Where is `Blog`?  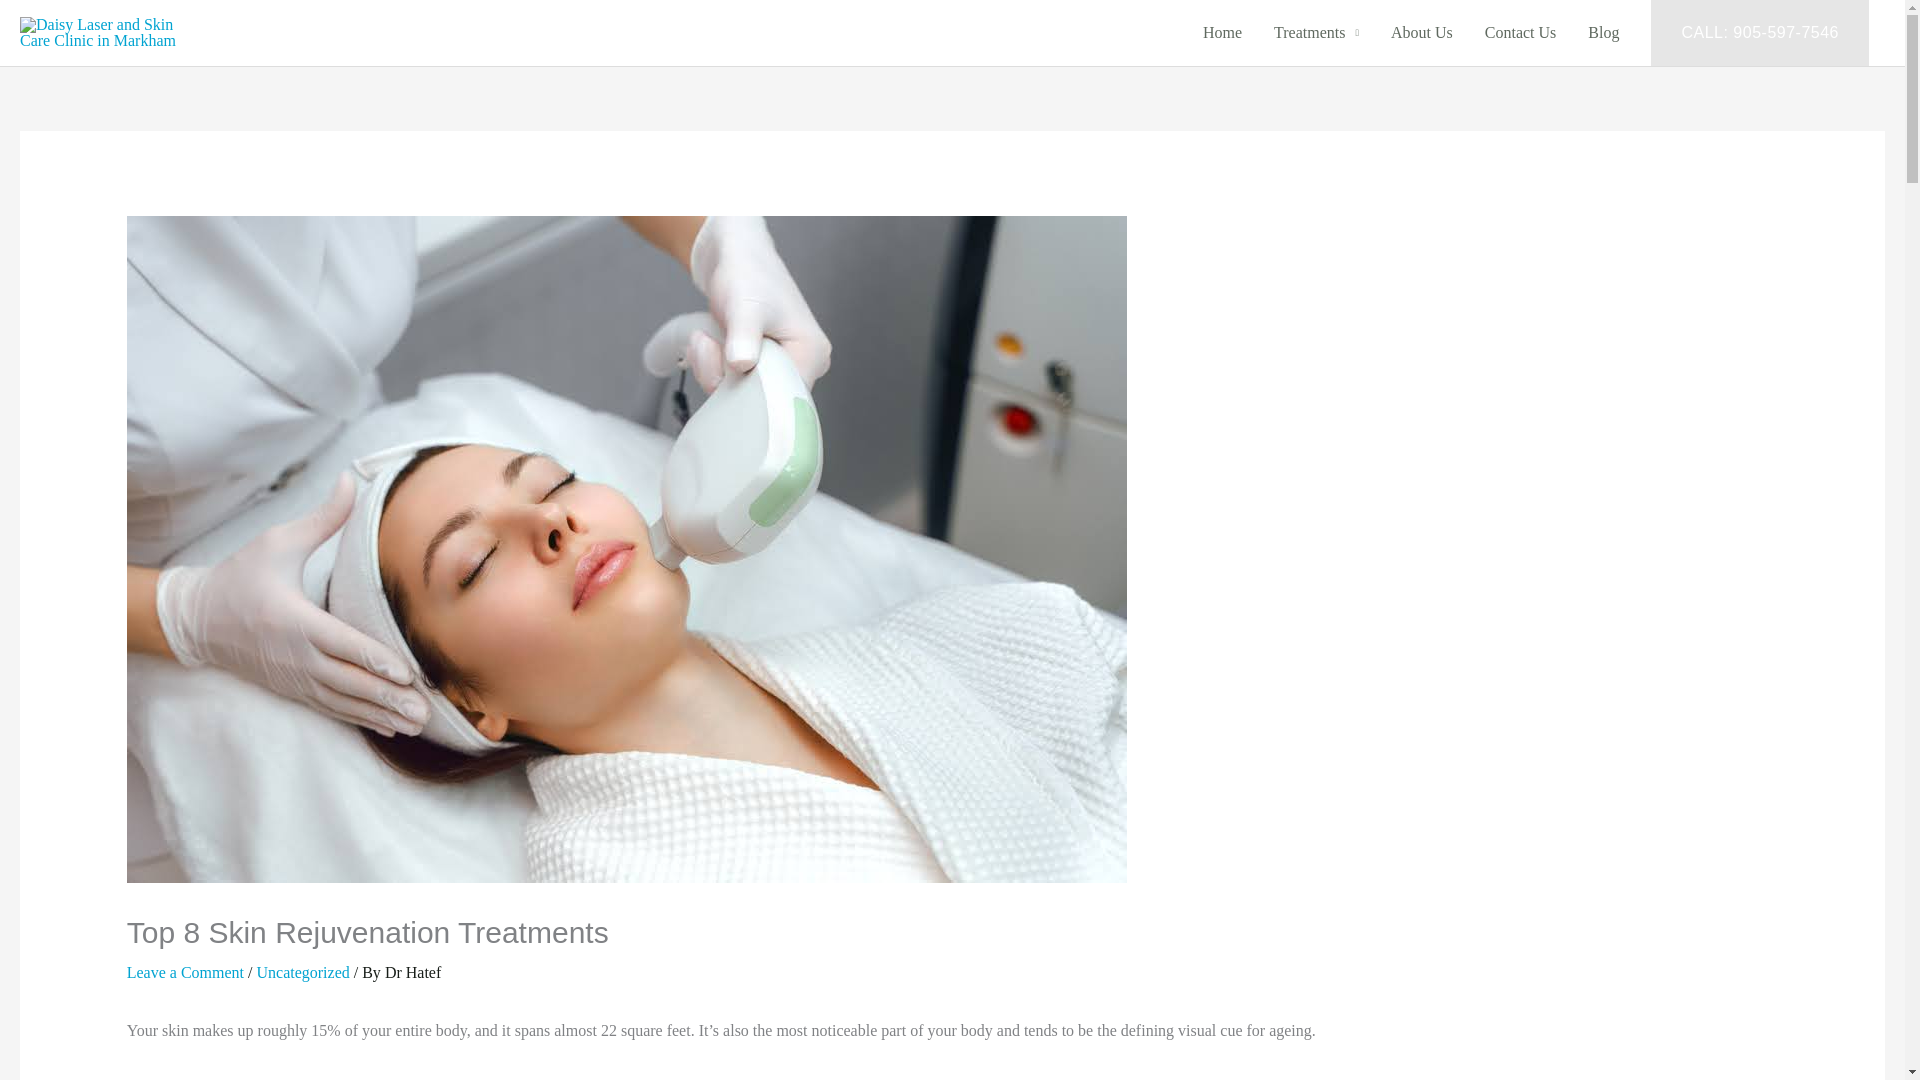
Blog is located at coordinates (1604, 32).